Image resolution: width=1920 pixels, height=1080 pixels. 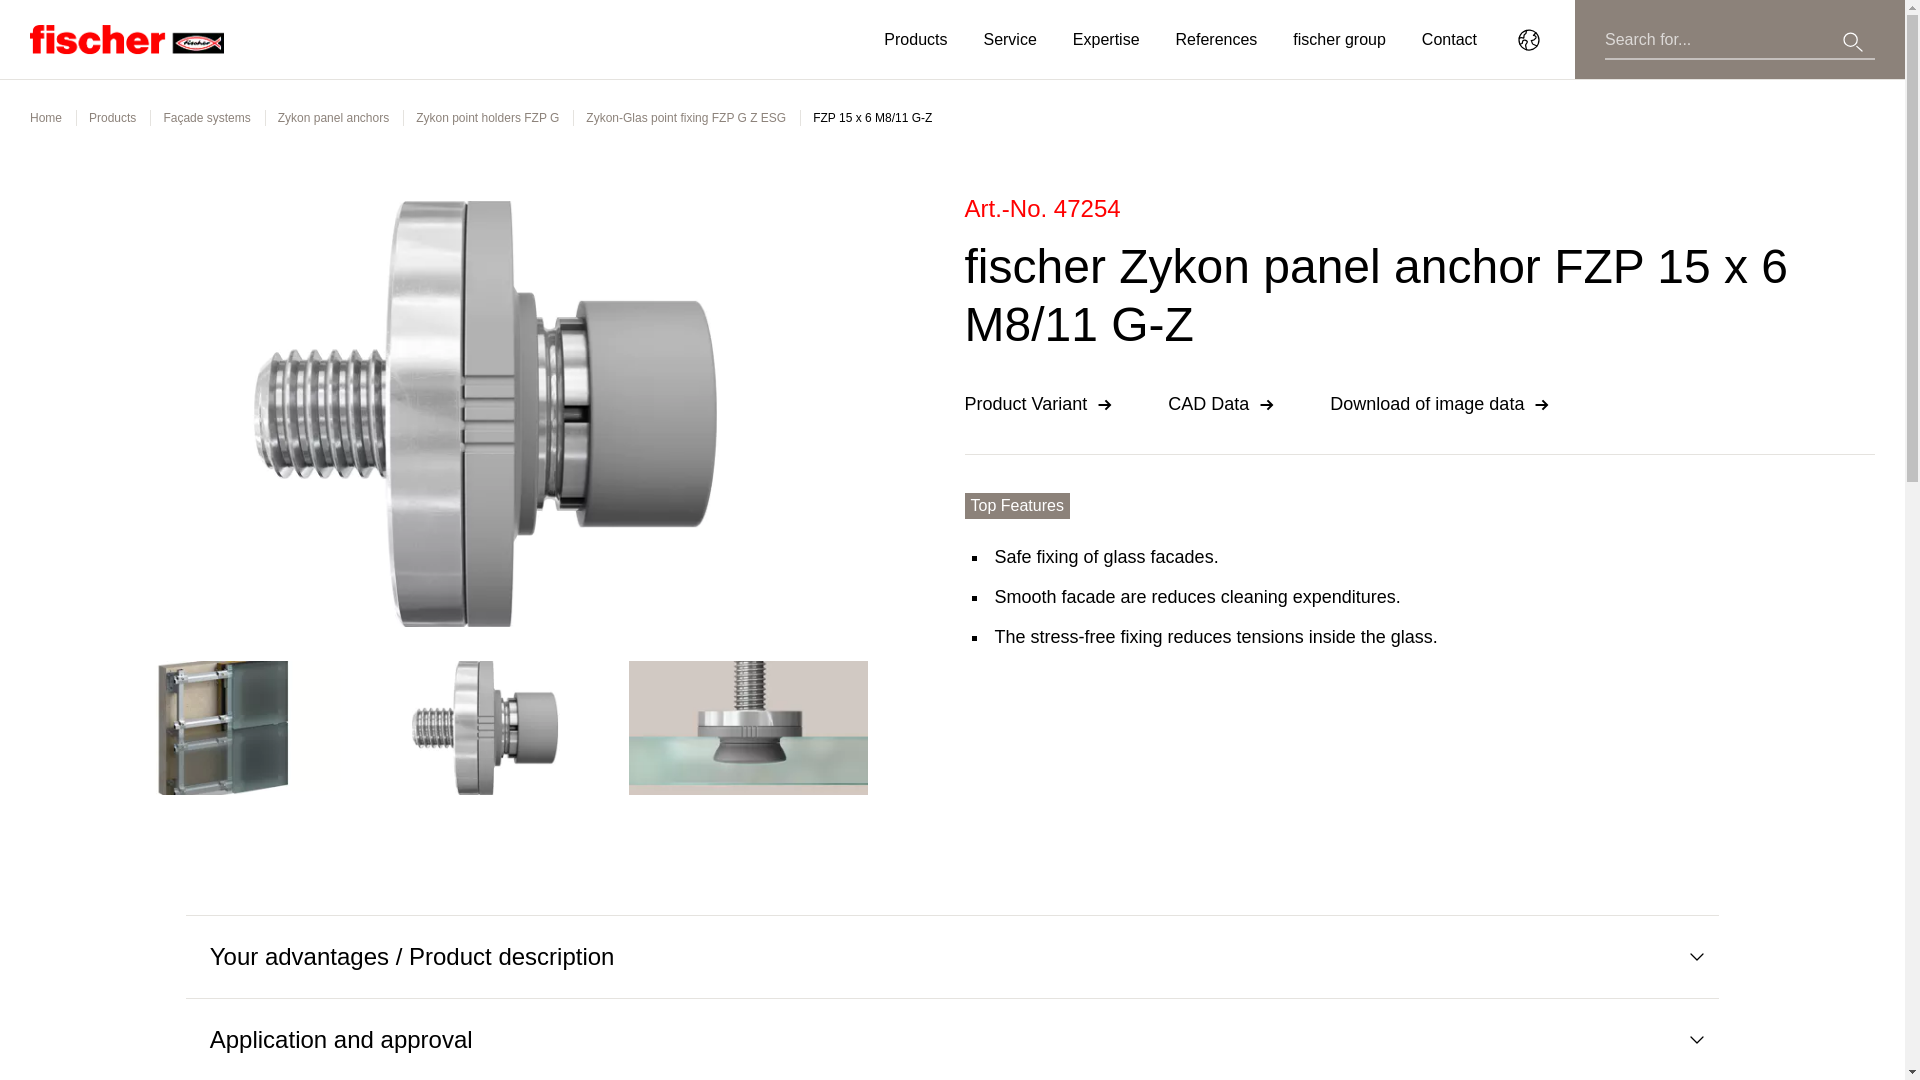 I want to click on Zykon-Glas point fixing FZP G Z ESG, so click(x=685, y=118).